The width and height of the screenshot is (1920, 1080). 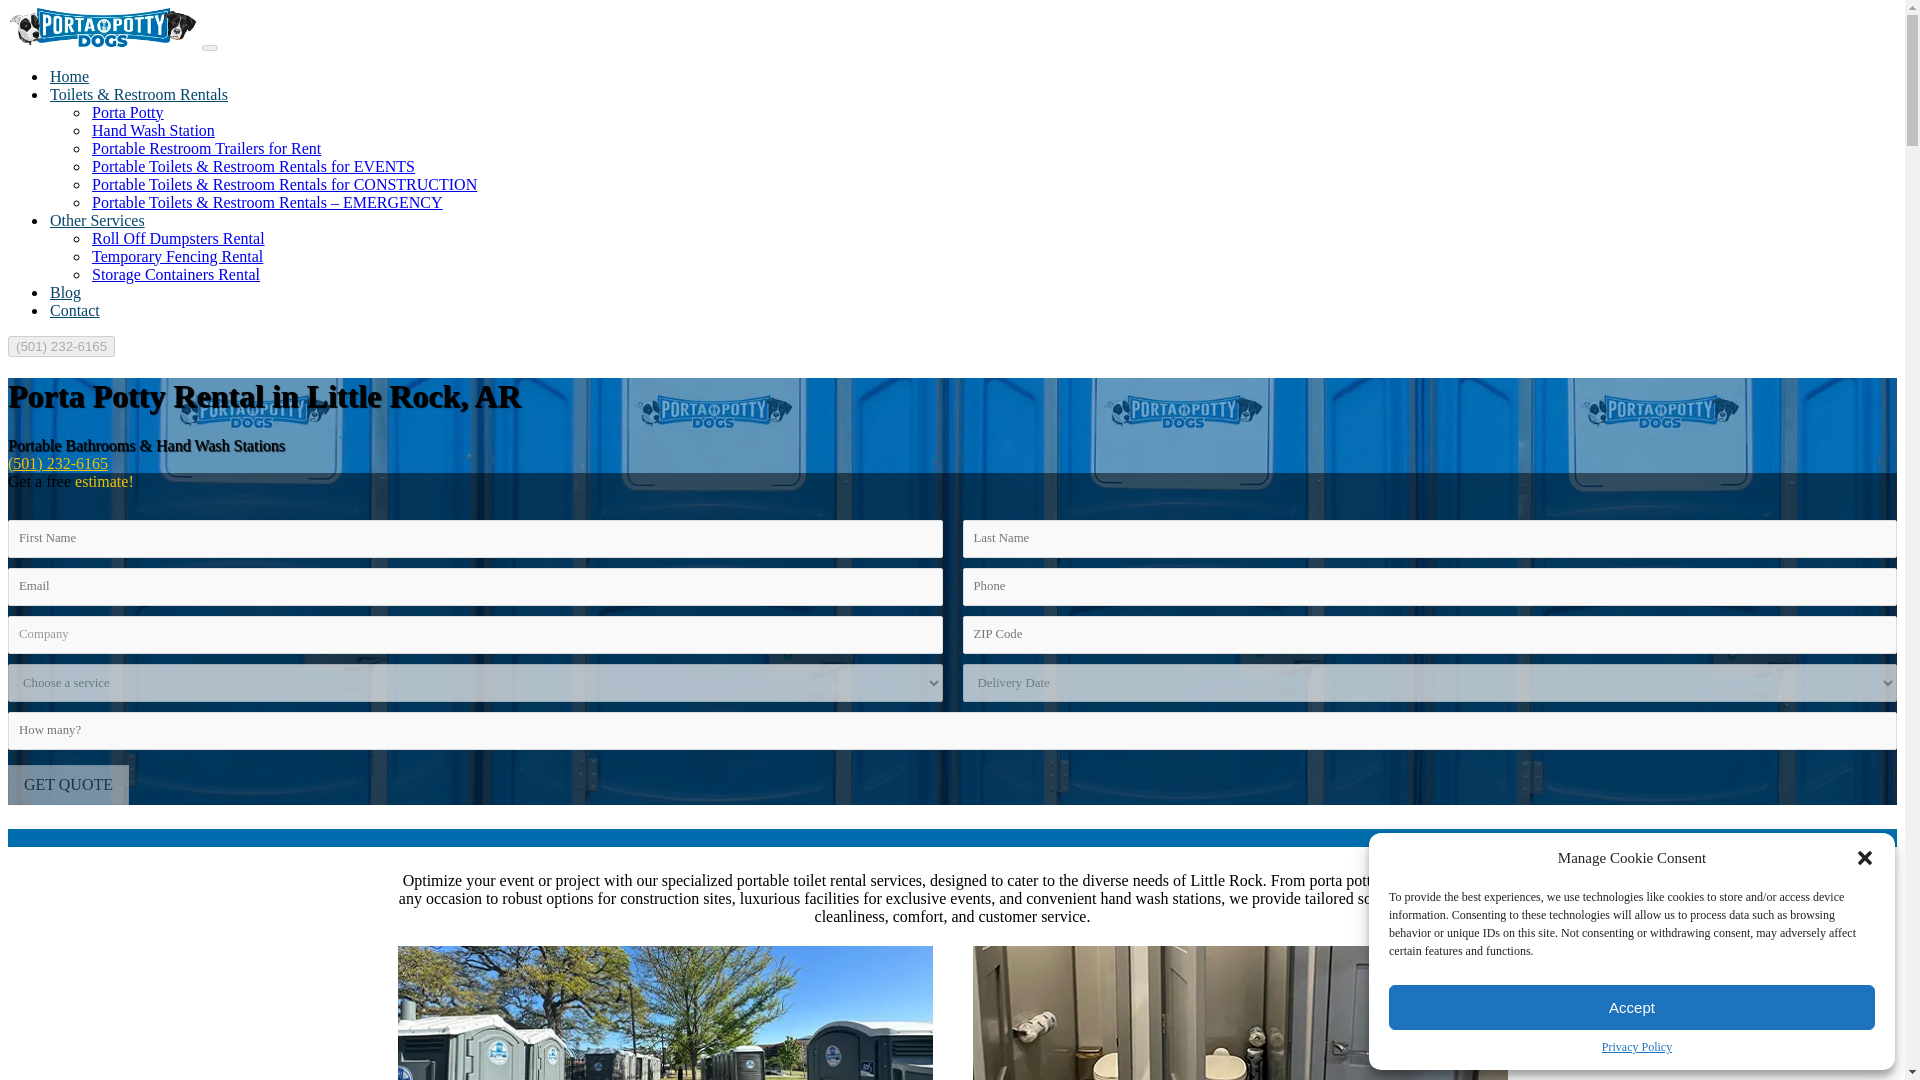 What do you see at coordinates (154, 130) in the screenshot?
I see `Hand Wash Station` at bounding box center [154, 130].